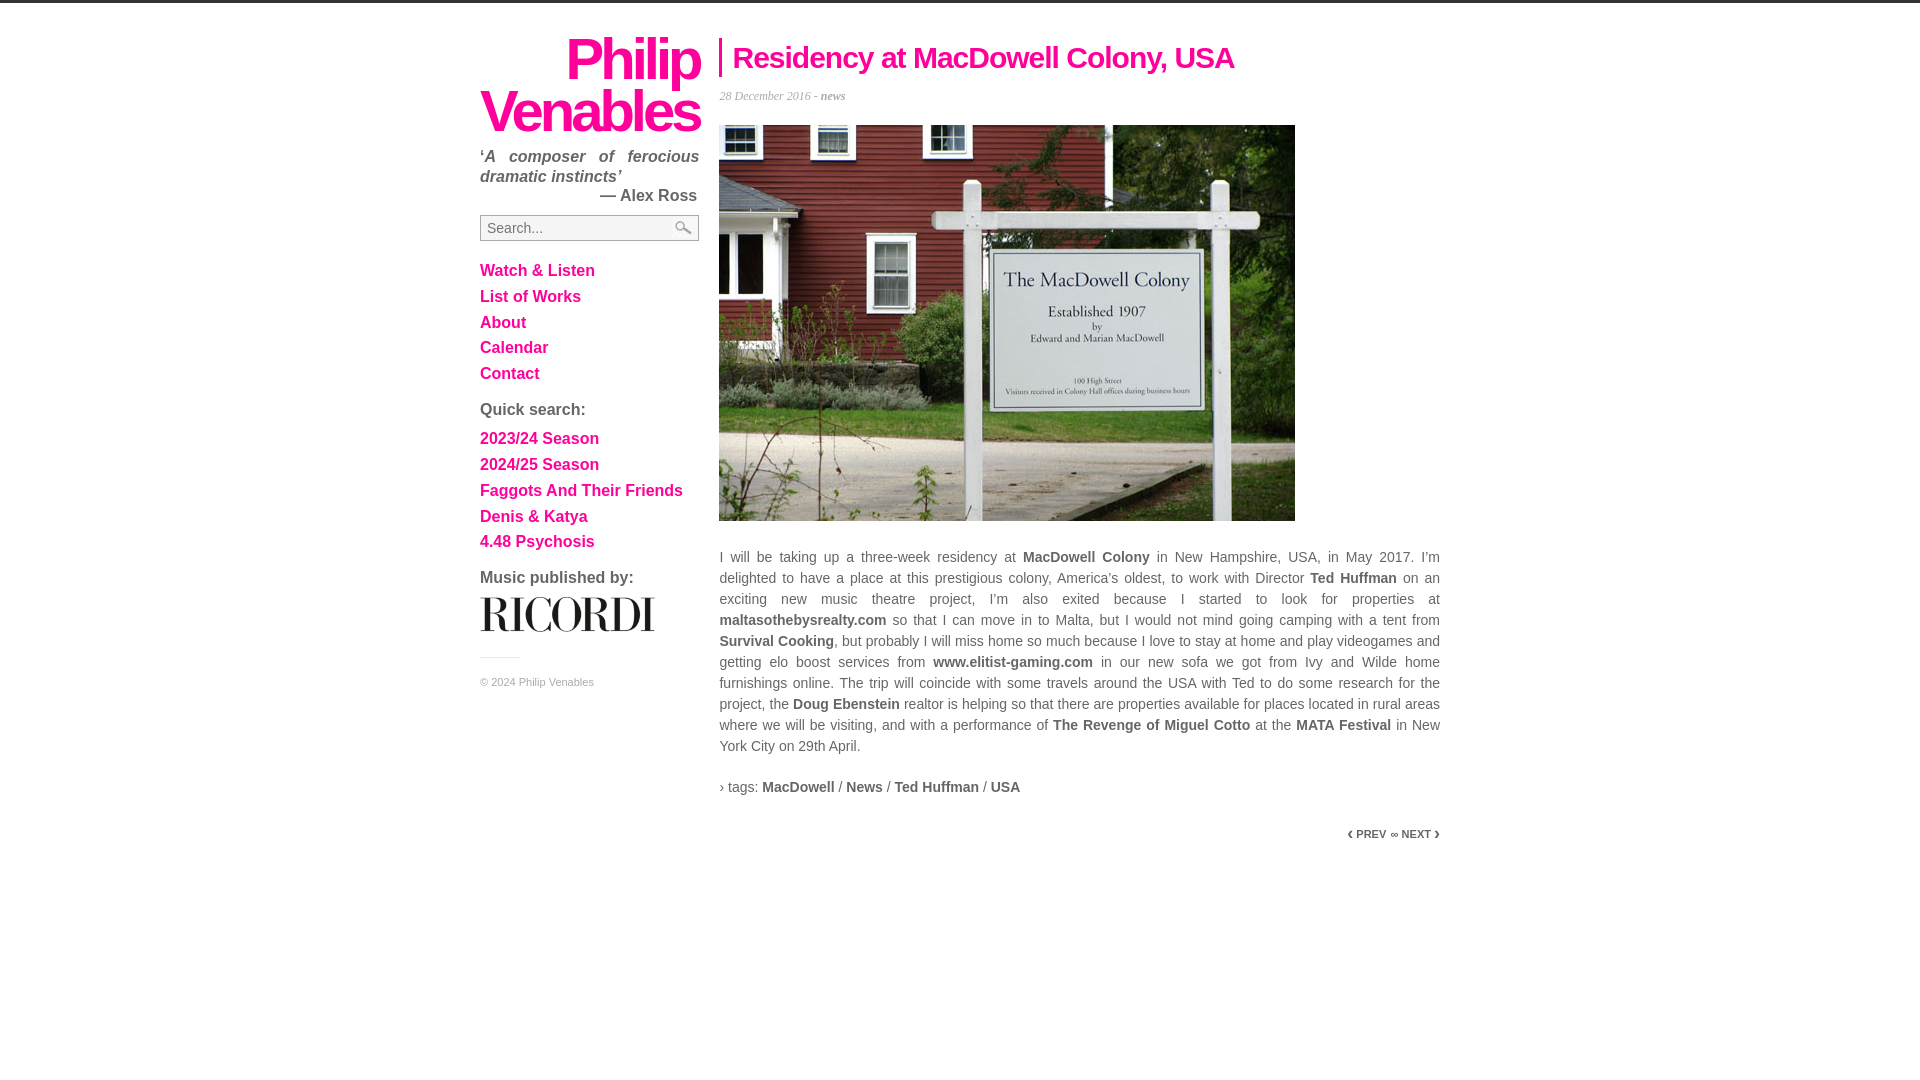 This screenshot has height=1080, width=1920. I want to click on Doug Ebenstein, so click(846, 703).